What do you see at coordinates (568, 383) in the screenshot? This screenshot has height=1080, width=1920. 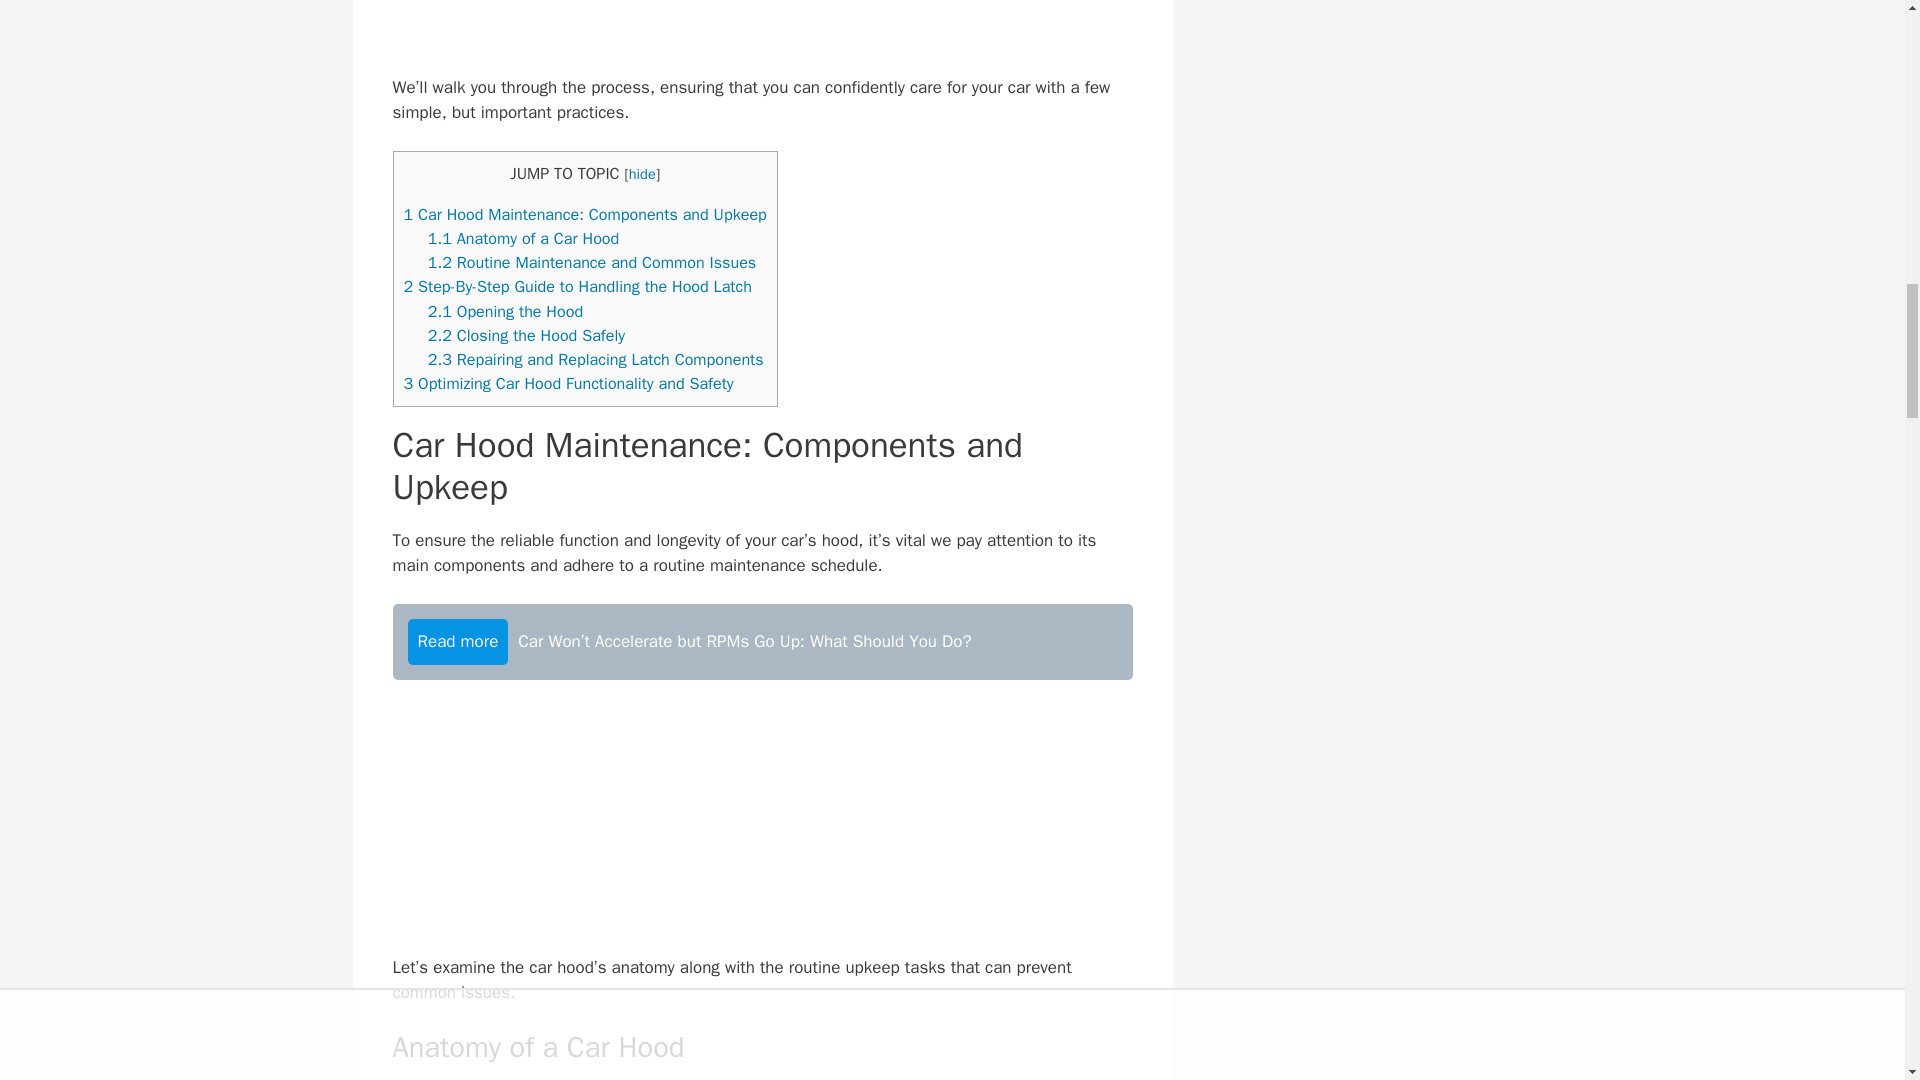 I see `3 Optimizing Car Hood Functionality and Safety` at bounding box center [568, 383].